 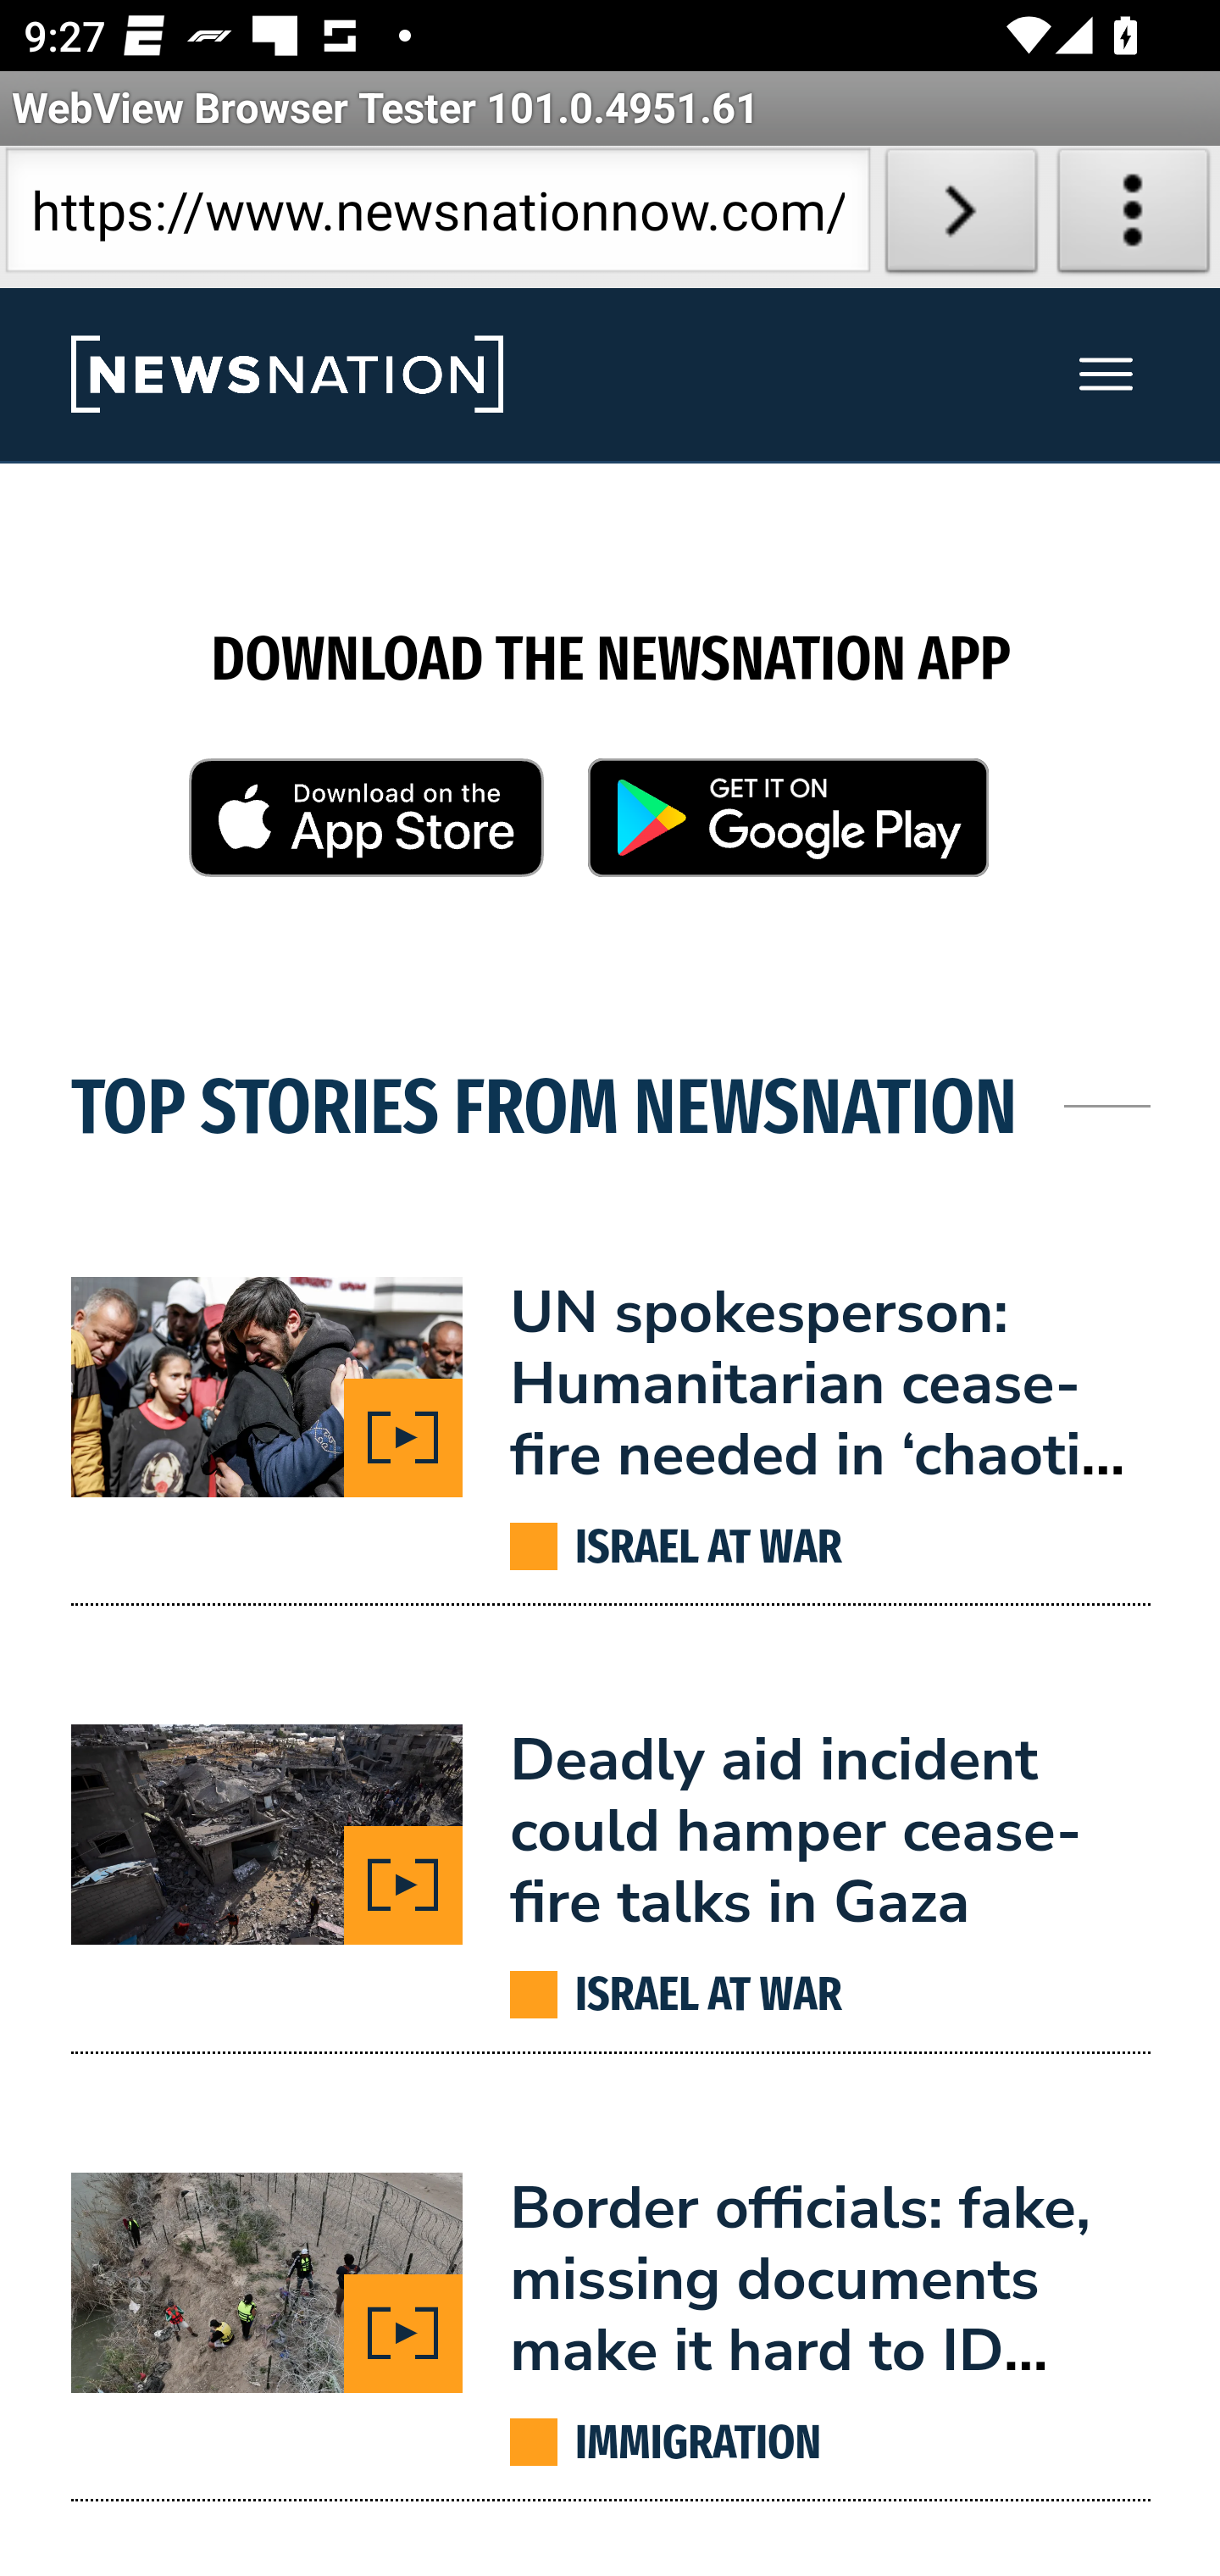 I want to click on Get the iOS Weather app, so click(x=366, y=825).